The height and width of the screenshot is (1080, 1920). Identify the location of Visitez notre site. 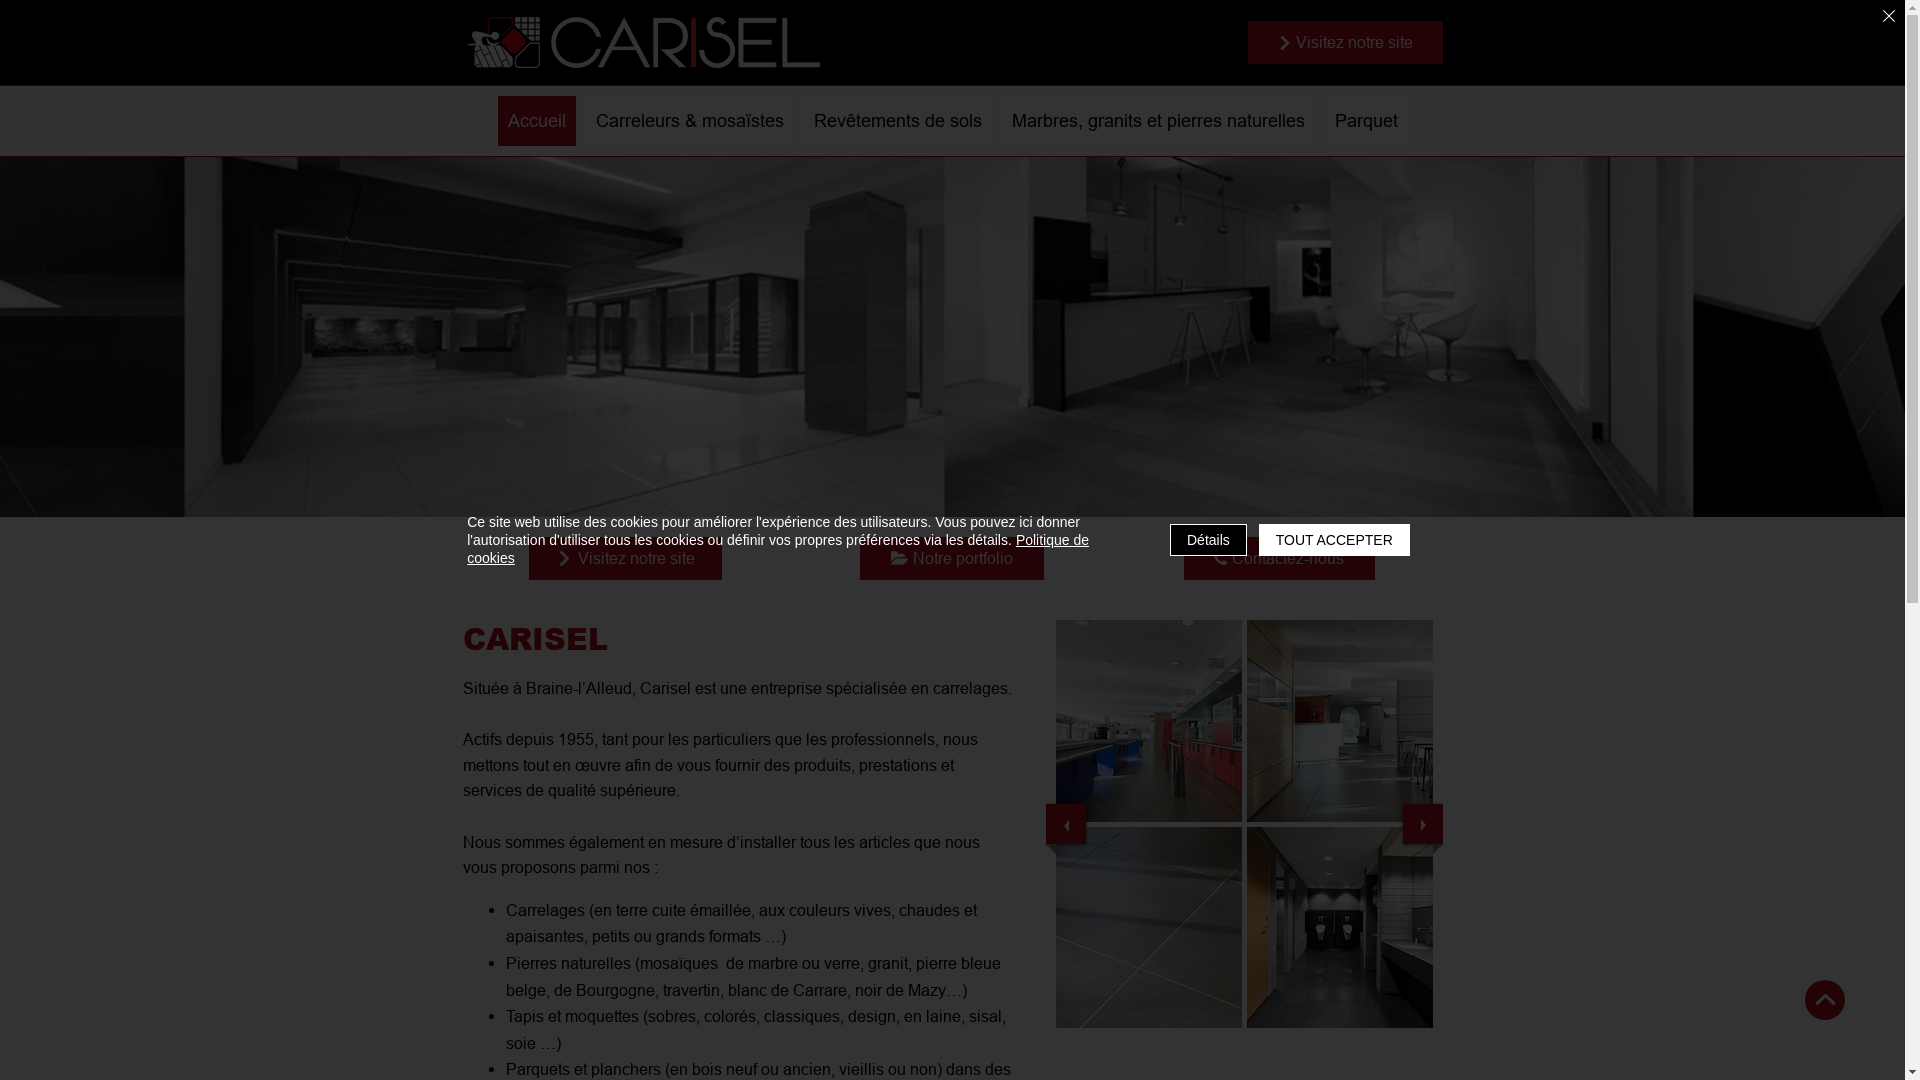
(624, 558).